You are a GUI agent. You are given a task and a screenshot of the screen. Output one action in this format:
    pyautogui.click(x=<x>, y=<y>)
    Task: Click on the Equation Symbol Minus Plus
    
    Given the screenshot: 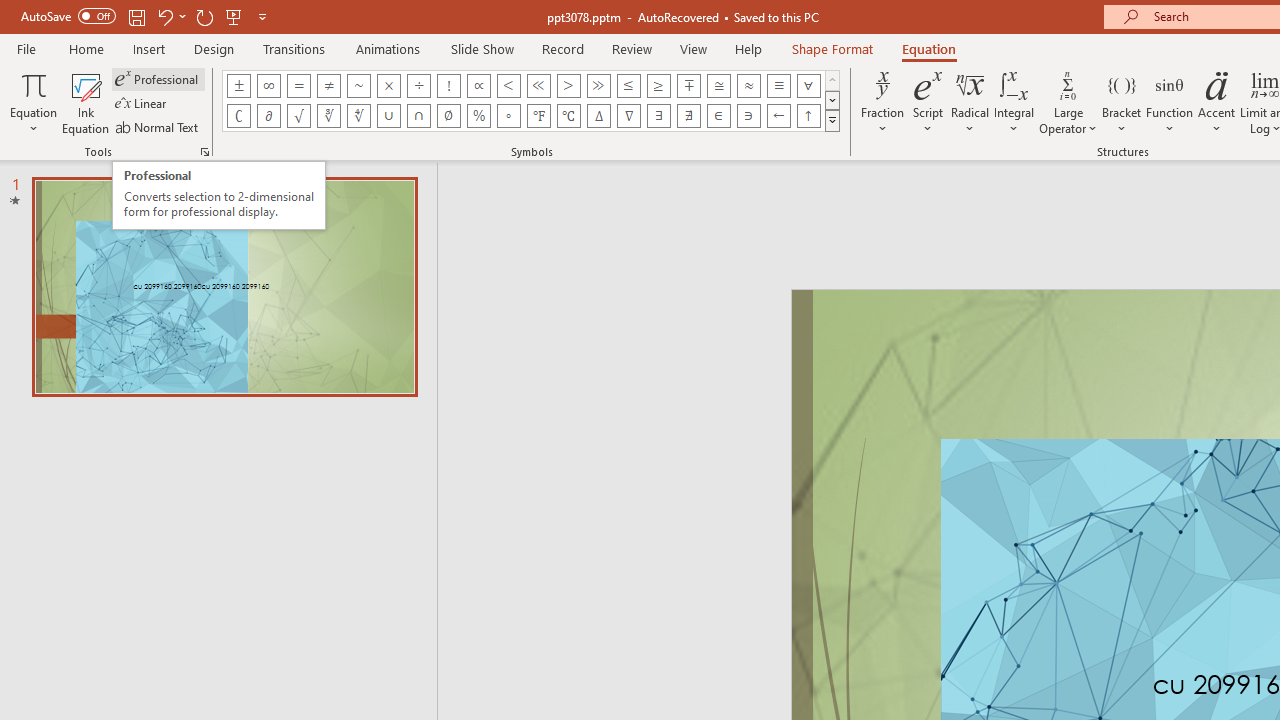 What is the action you would take?
    pyautogui.click(x=689, y=86)
    